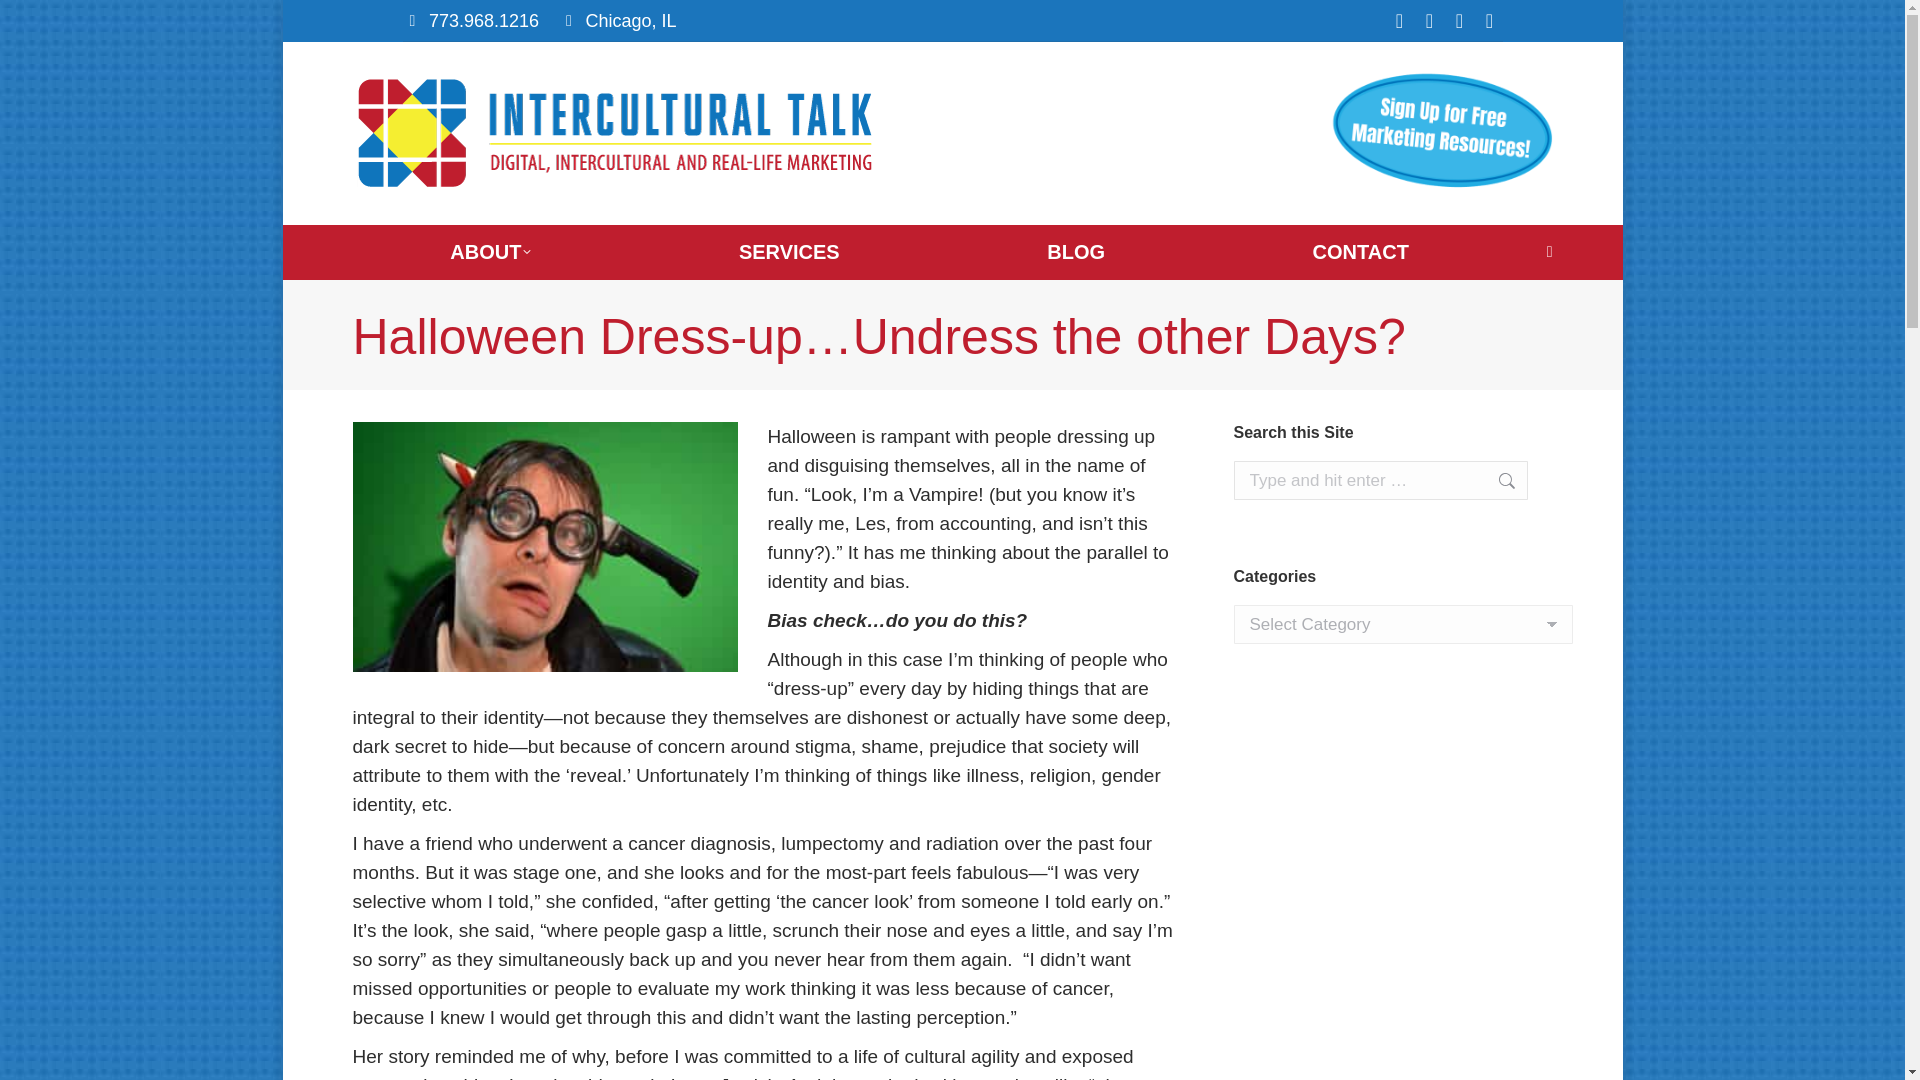 The height and width of the screenshot is (1080, 1920). Describe the element at coordinates (32, 22) in the screenshot. I see `Go!` at that location.